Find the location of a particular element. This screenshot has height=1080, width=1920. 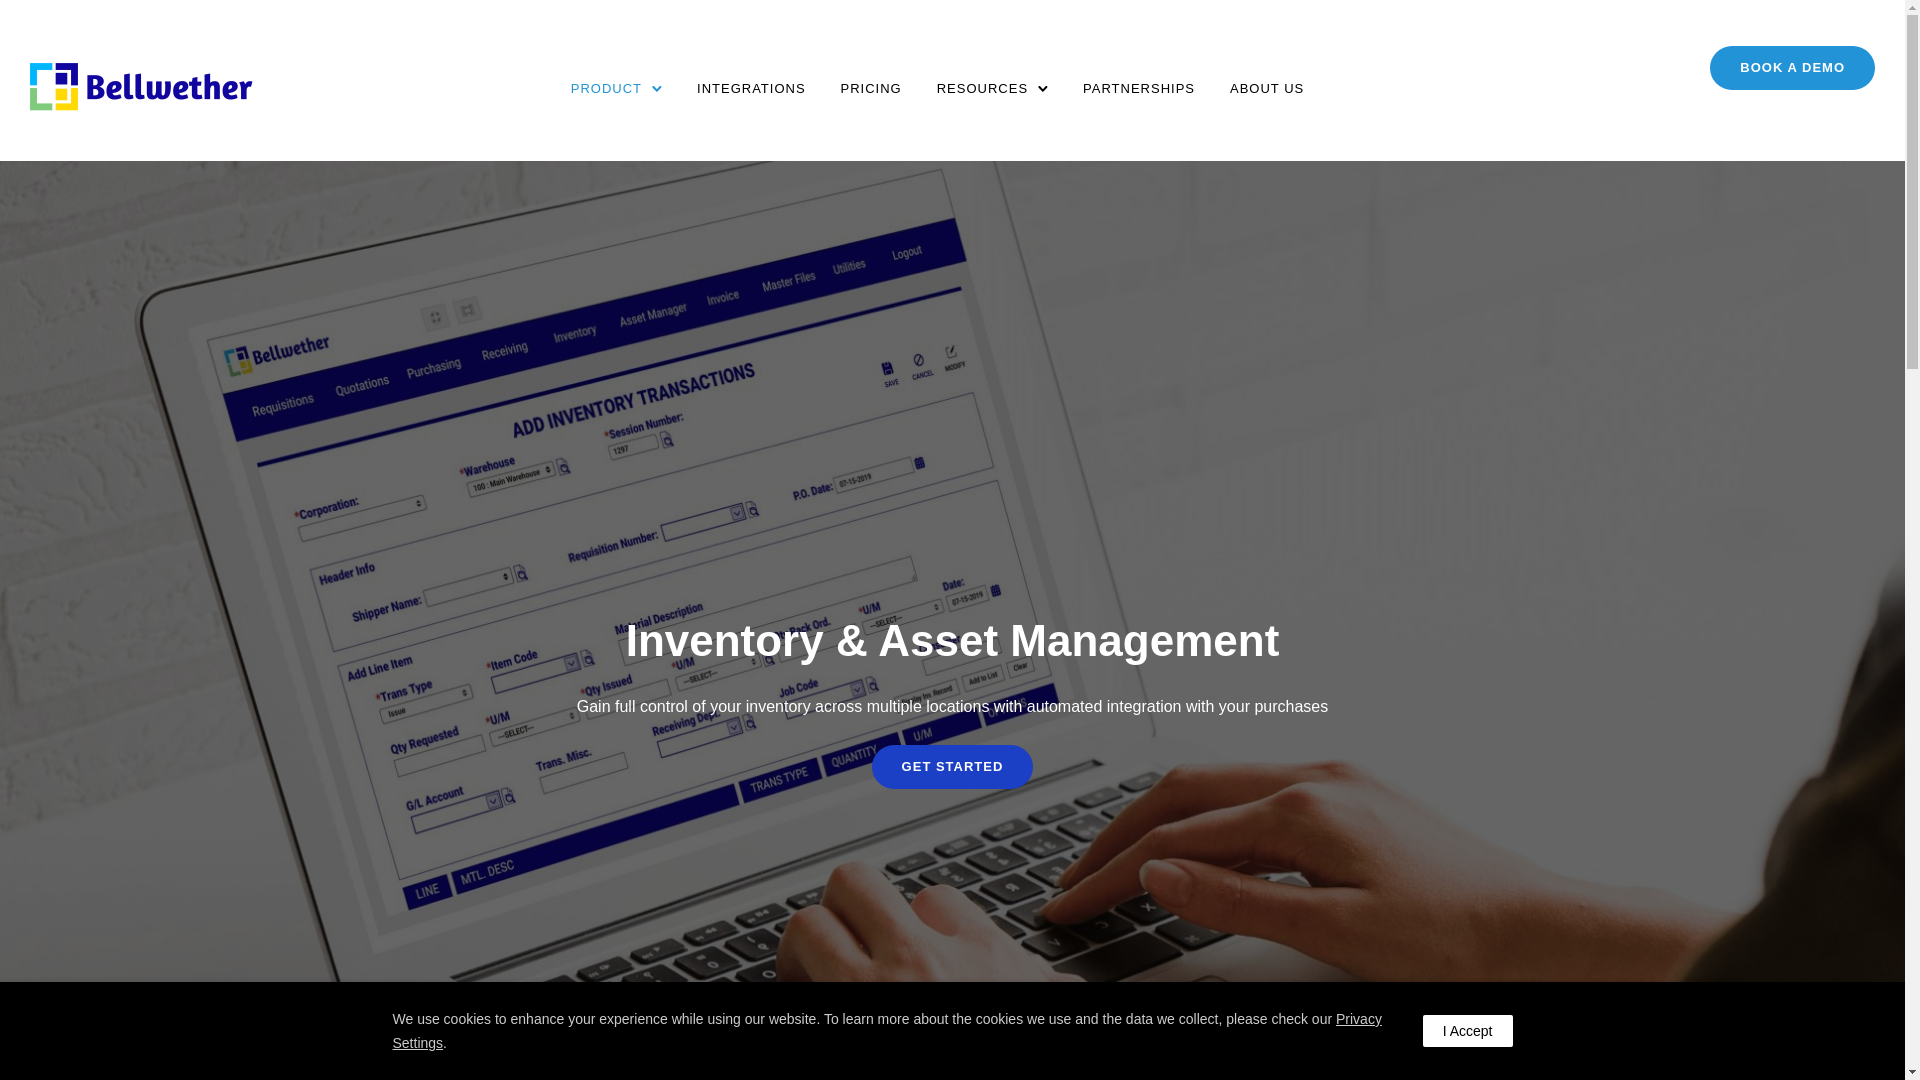

RESOURCES is located at coordinates (982, 88).